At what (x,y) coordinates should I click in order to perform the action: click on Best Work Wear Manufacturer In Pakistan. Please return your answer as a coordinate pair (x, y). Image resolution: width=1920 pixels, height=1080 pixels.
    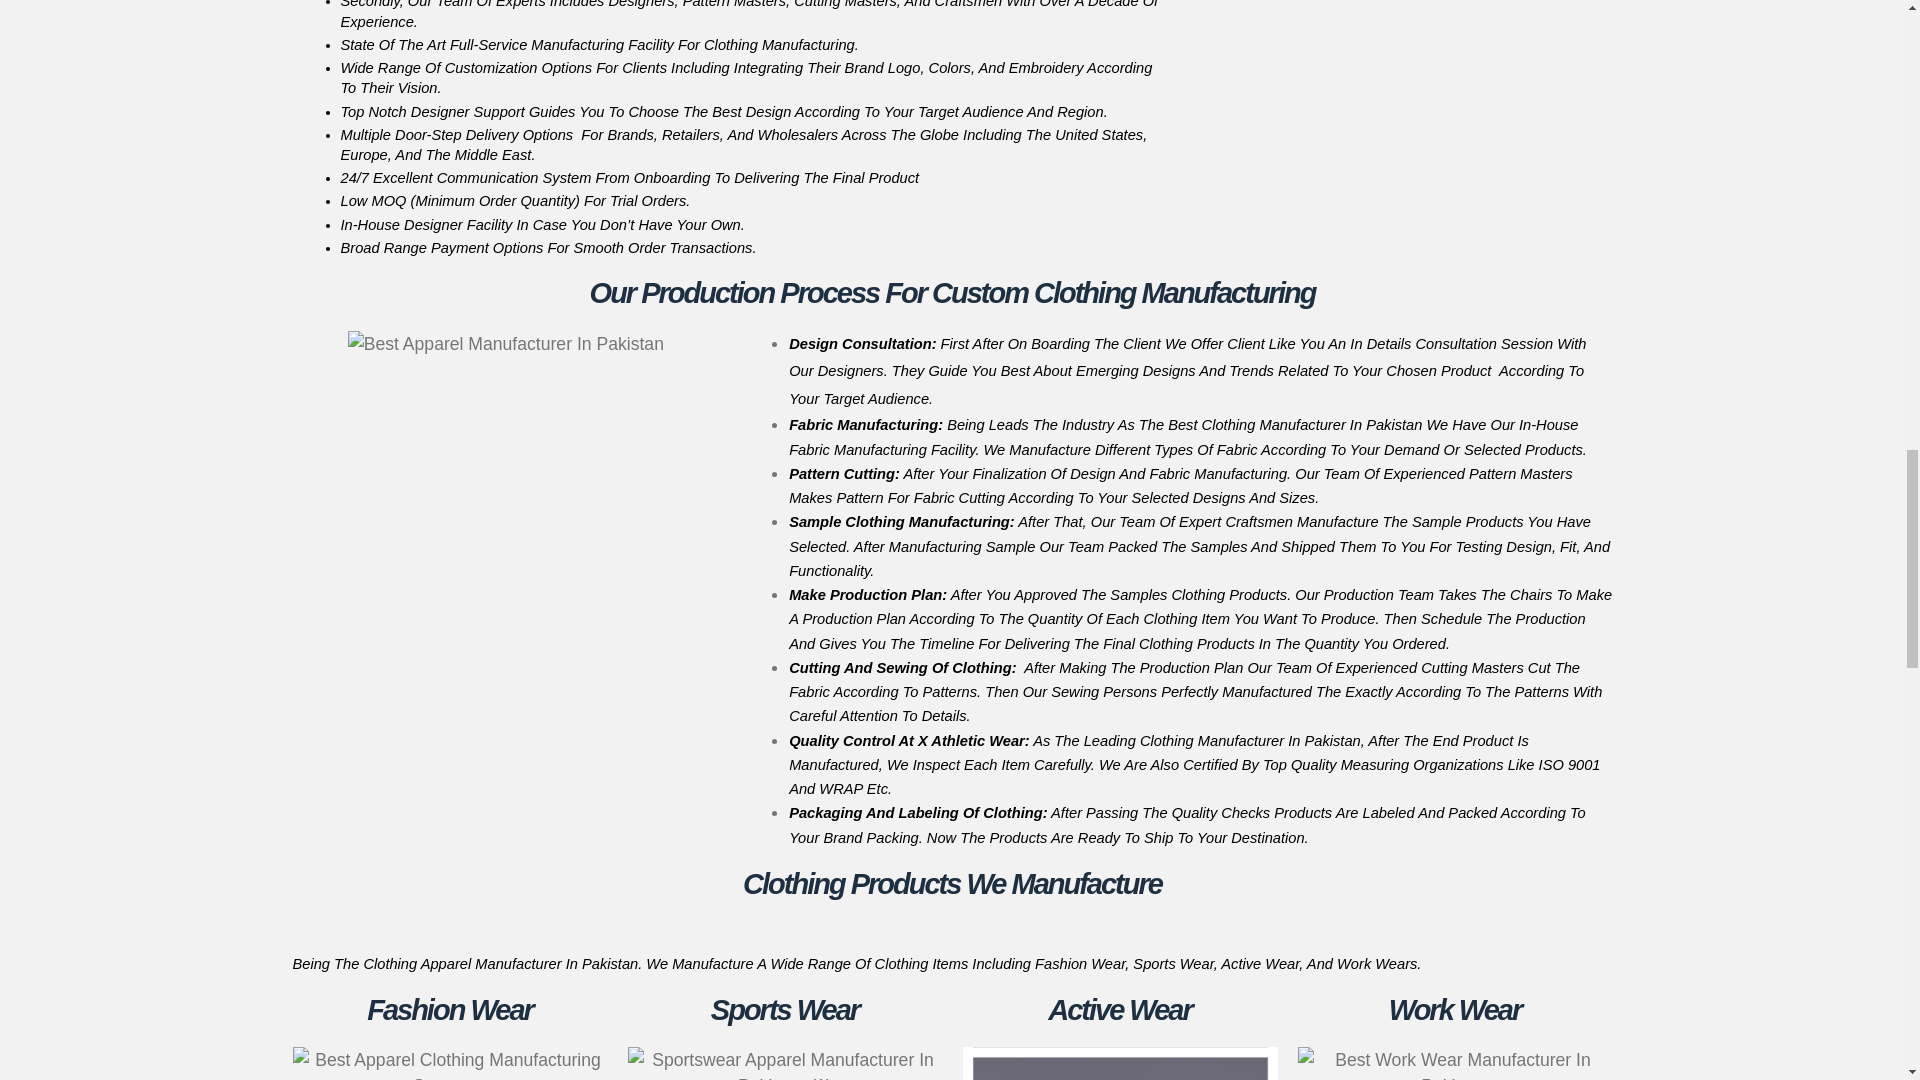
    Looking at the image, I should click on (1454, 1063).